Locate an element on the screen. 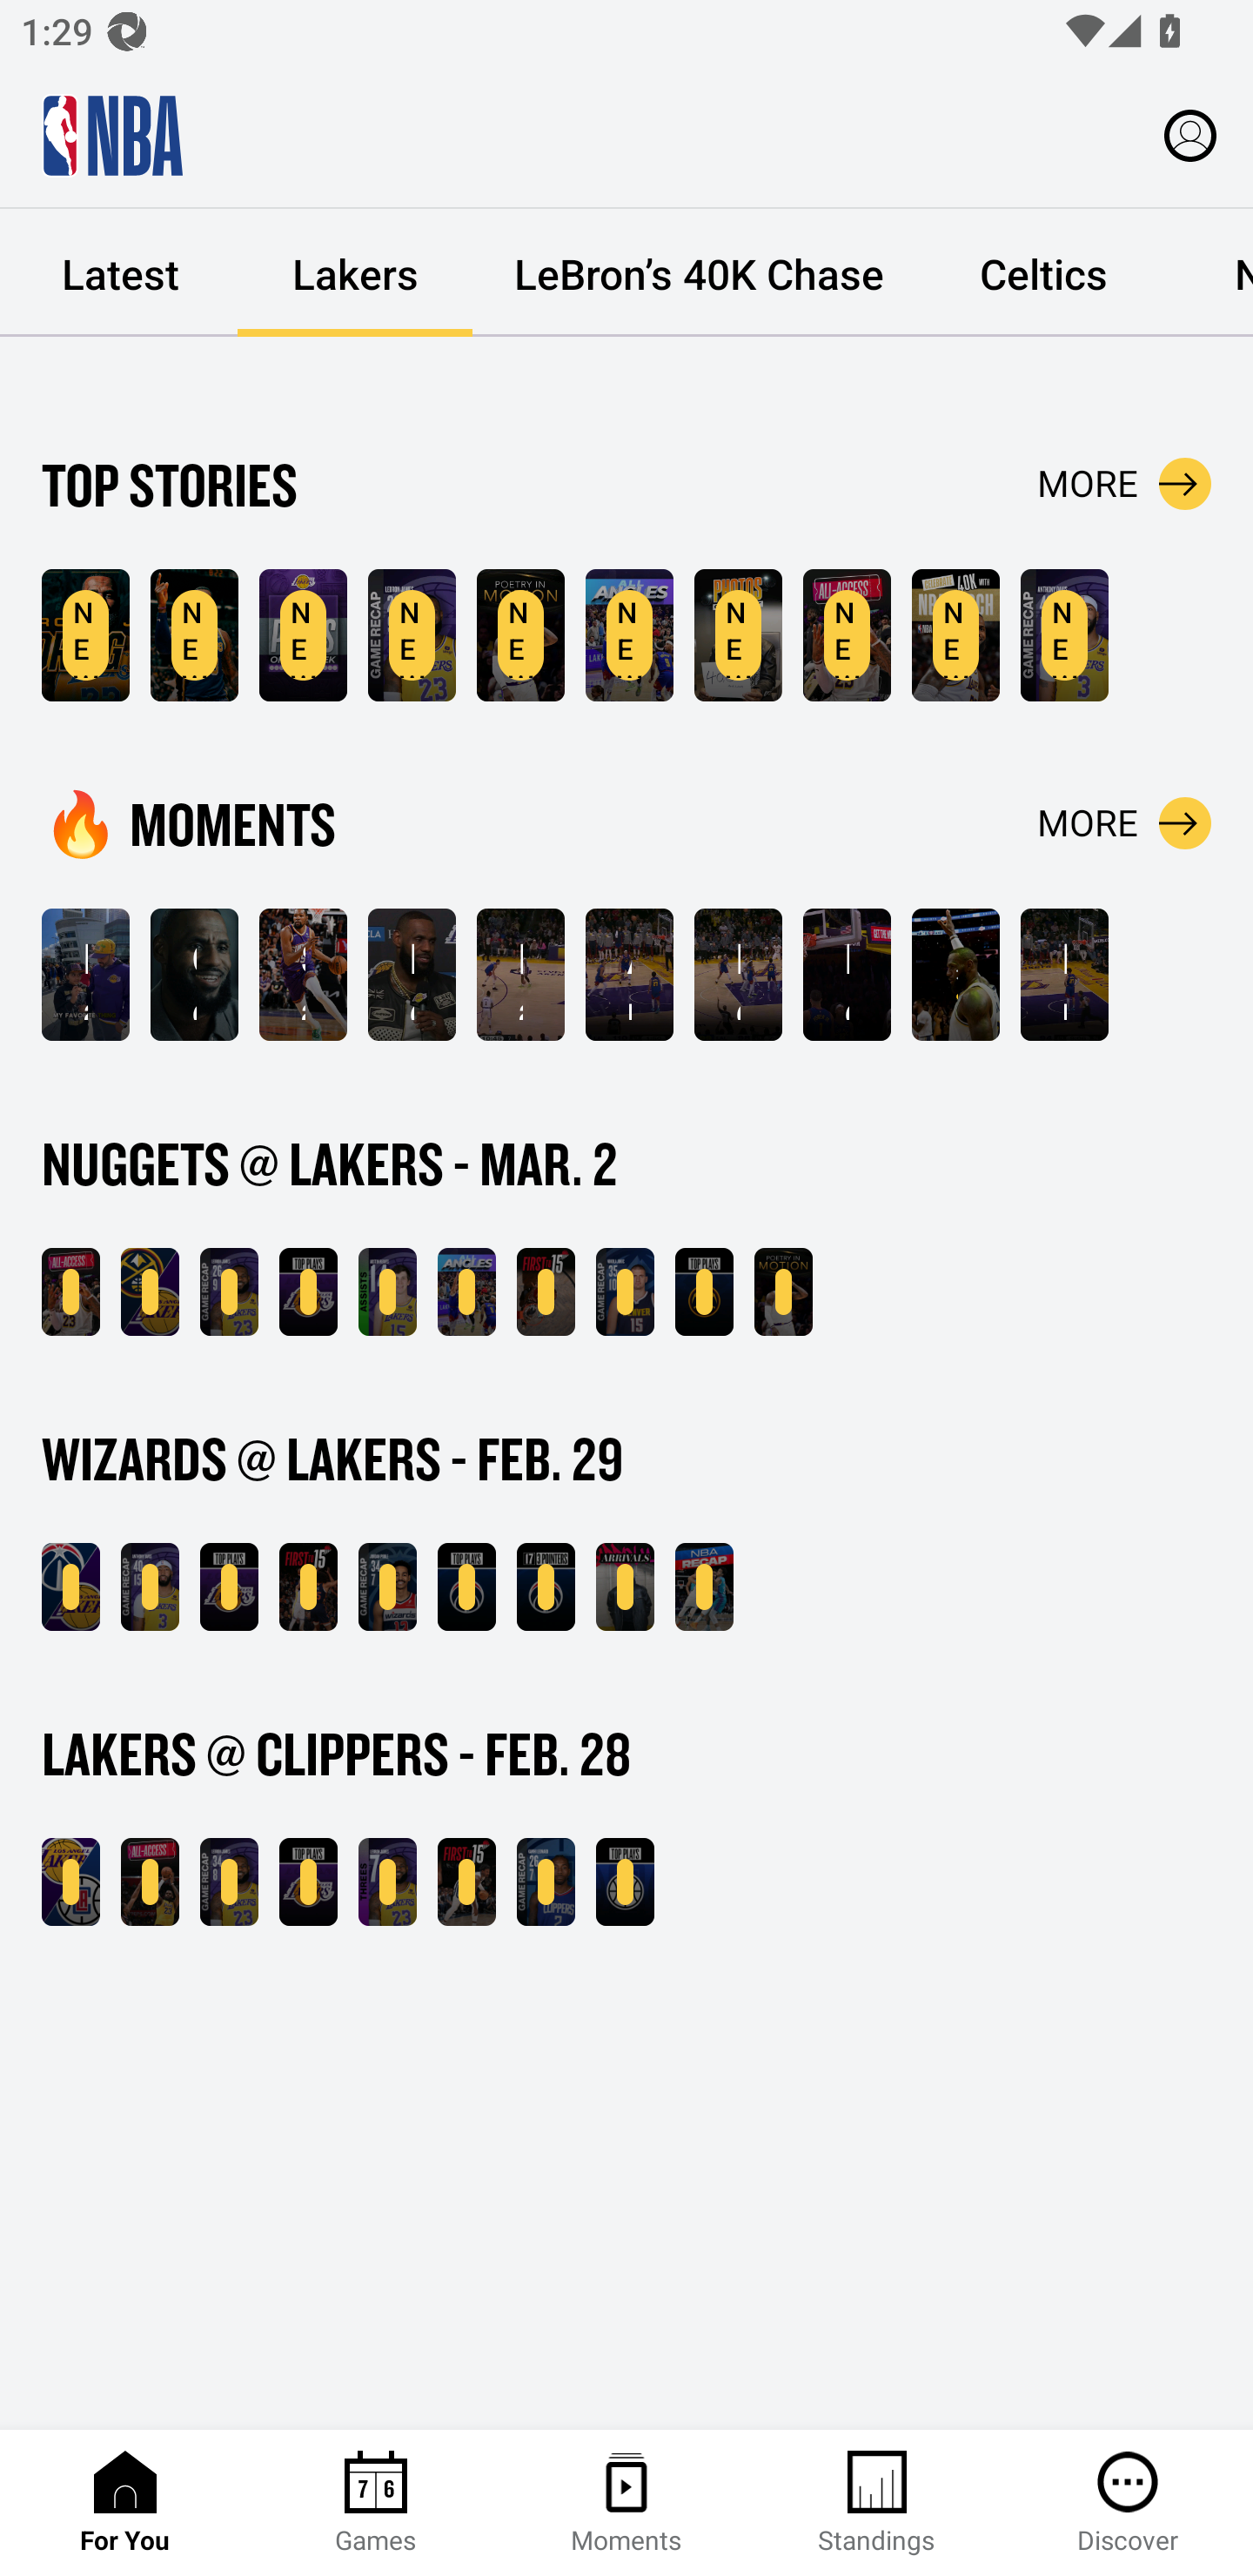 Image resolution: width=1253 pixels, height=2576 pixels. Shop LeBron Merch Now 👑🛒 NEW is located at coordinates (955, 635).